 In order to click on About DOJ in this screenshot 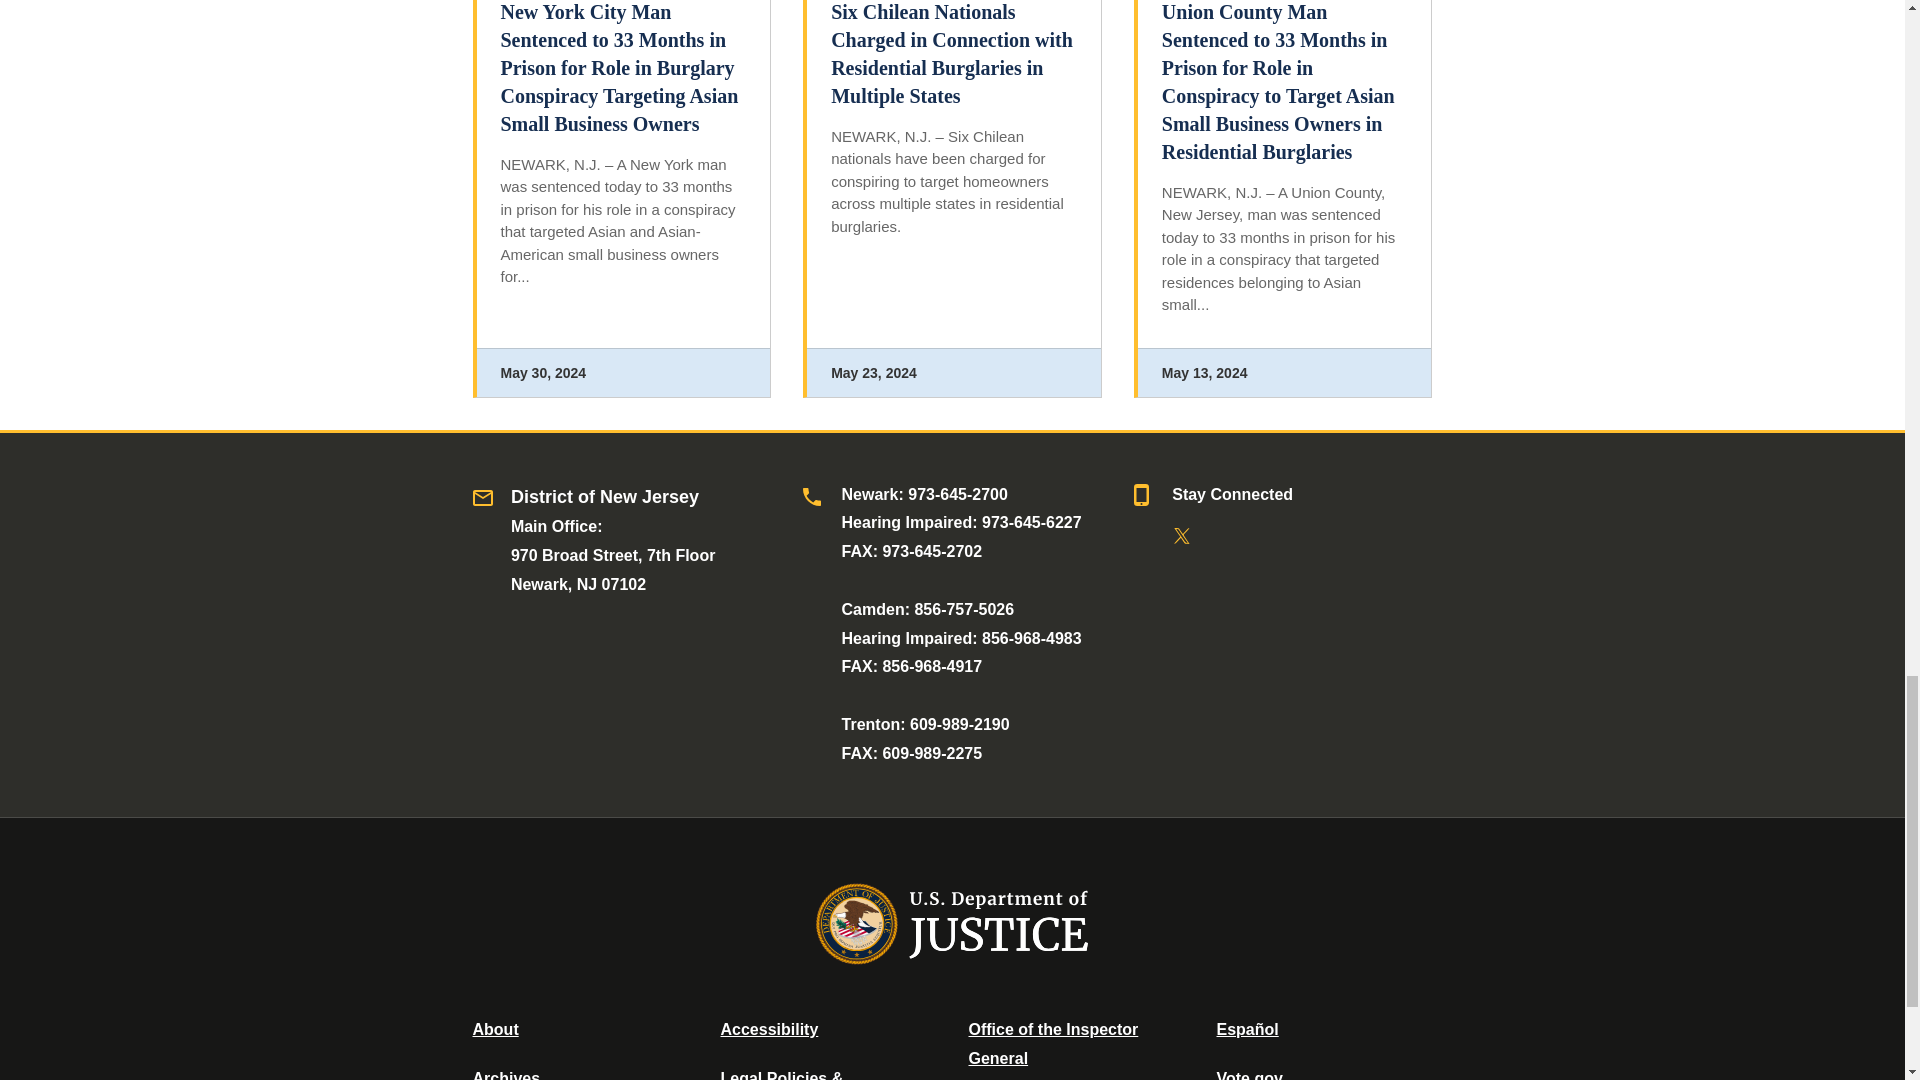, I will do `click(495, 1028)`.